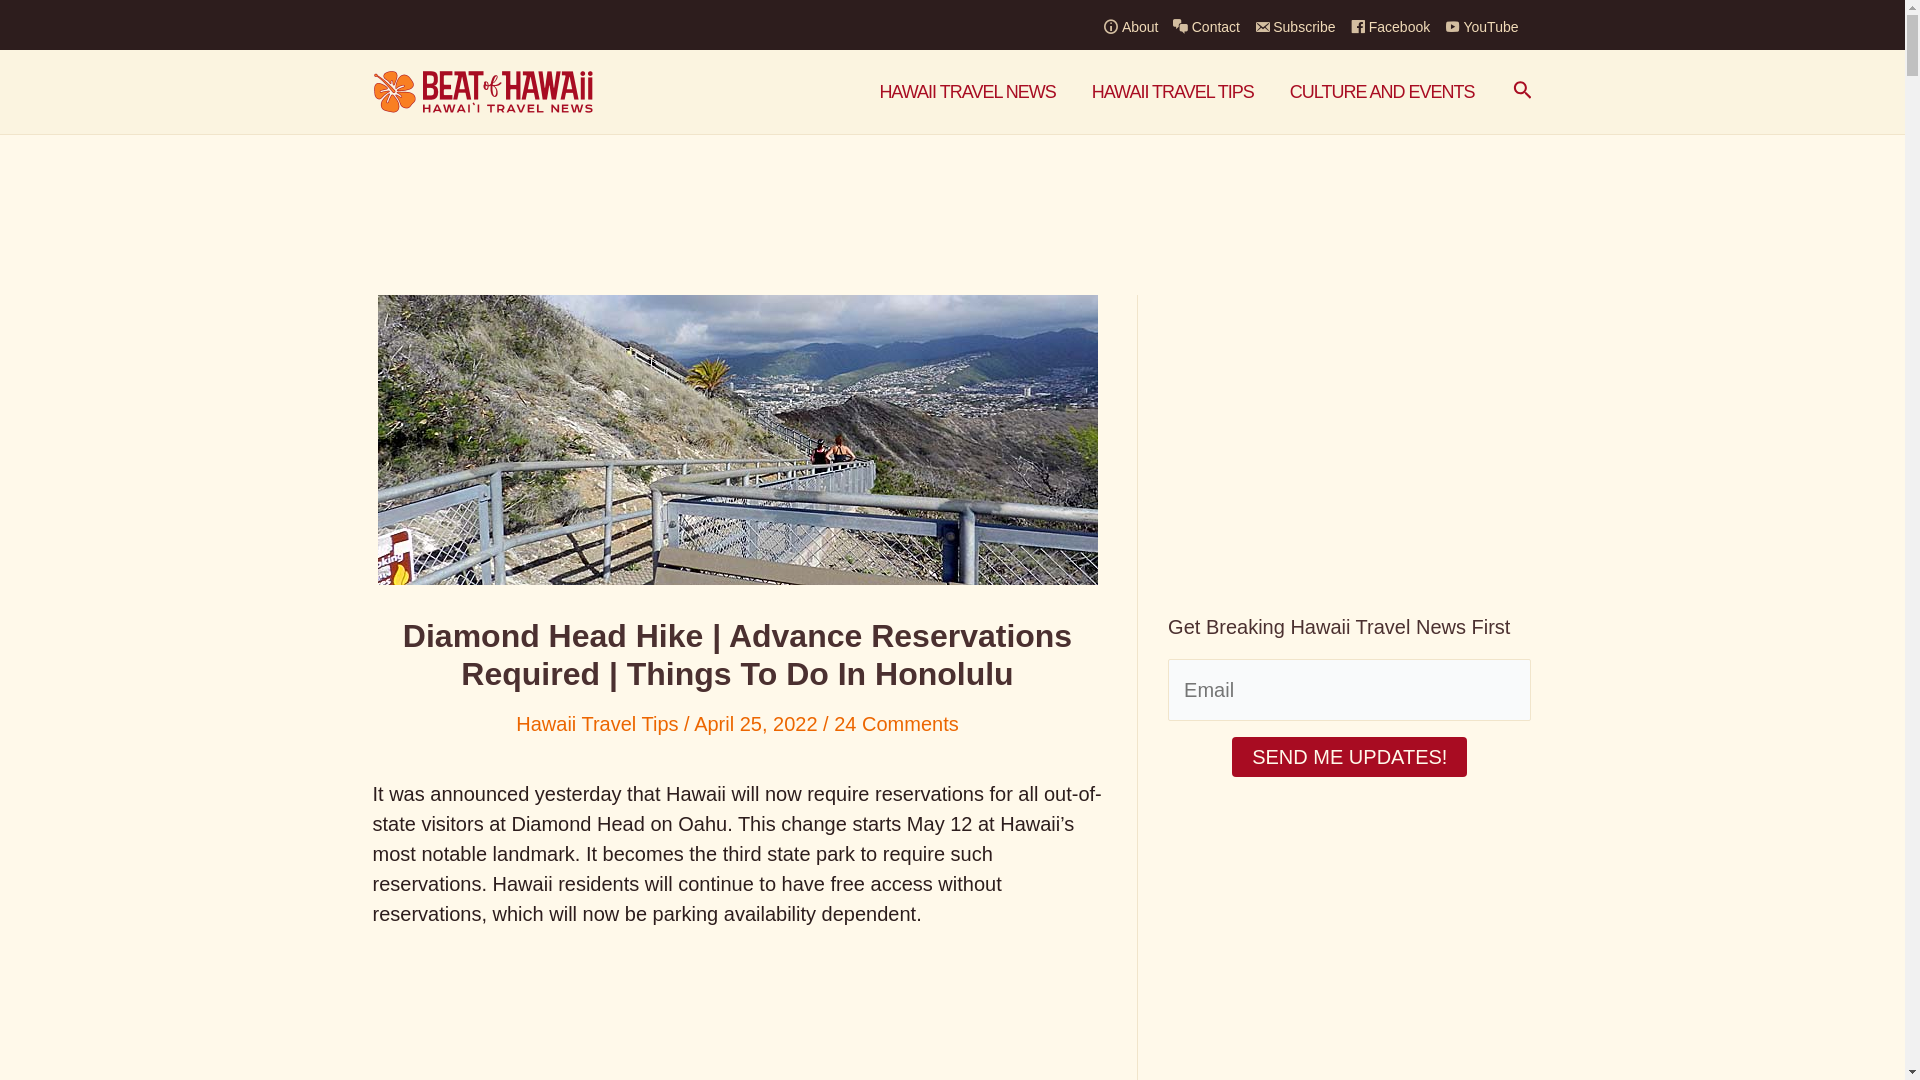  I want to click on Subscribe, so click(1301, 26).